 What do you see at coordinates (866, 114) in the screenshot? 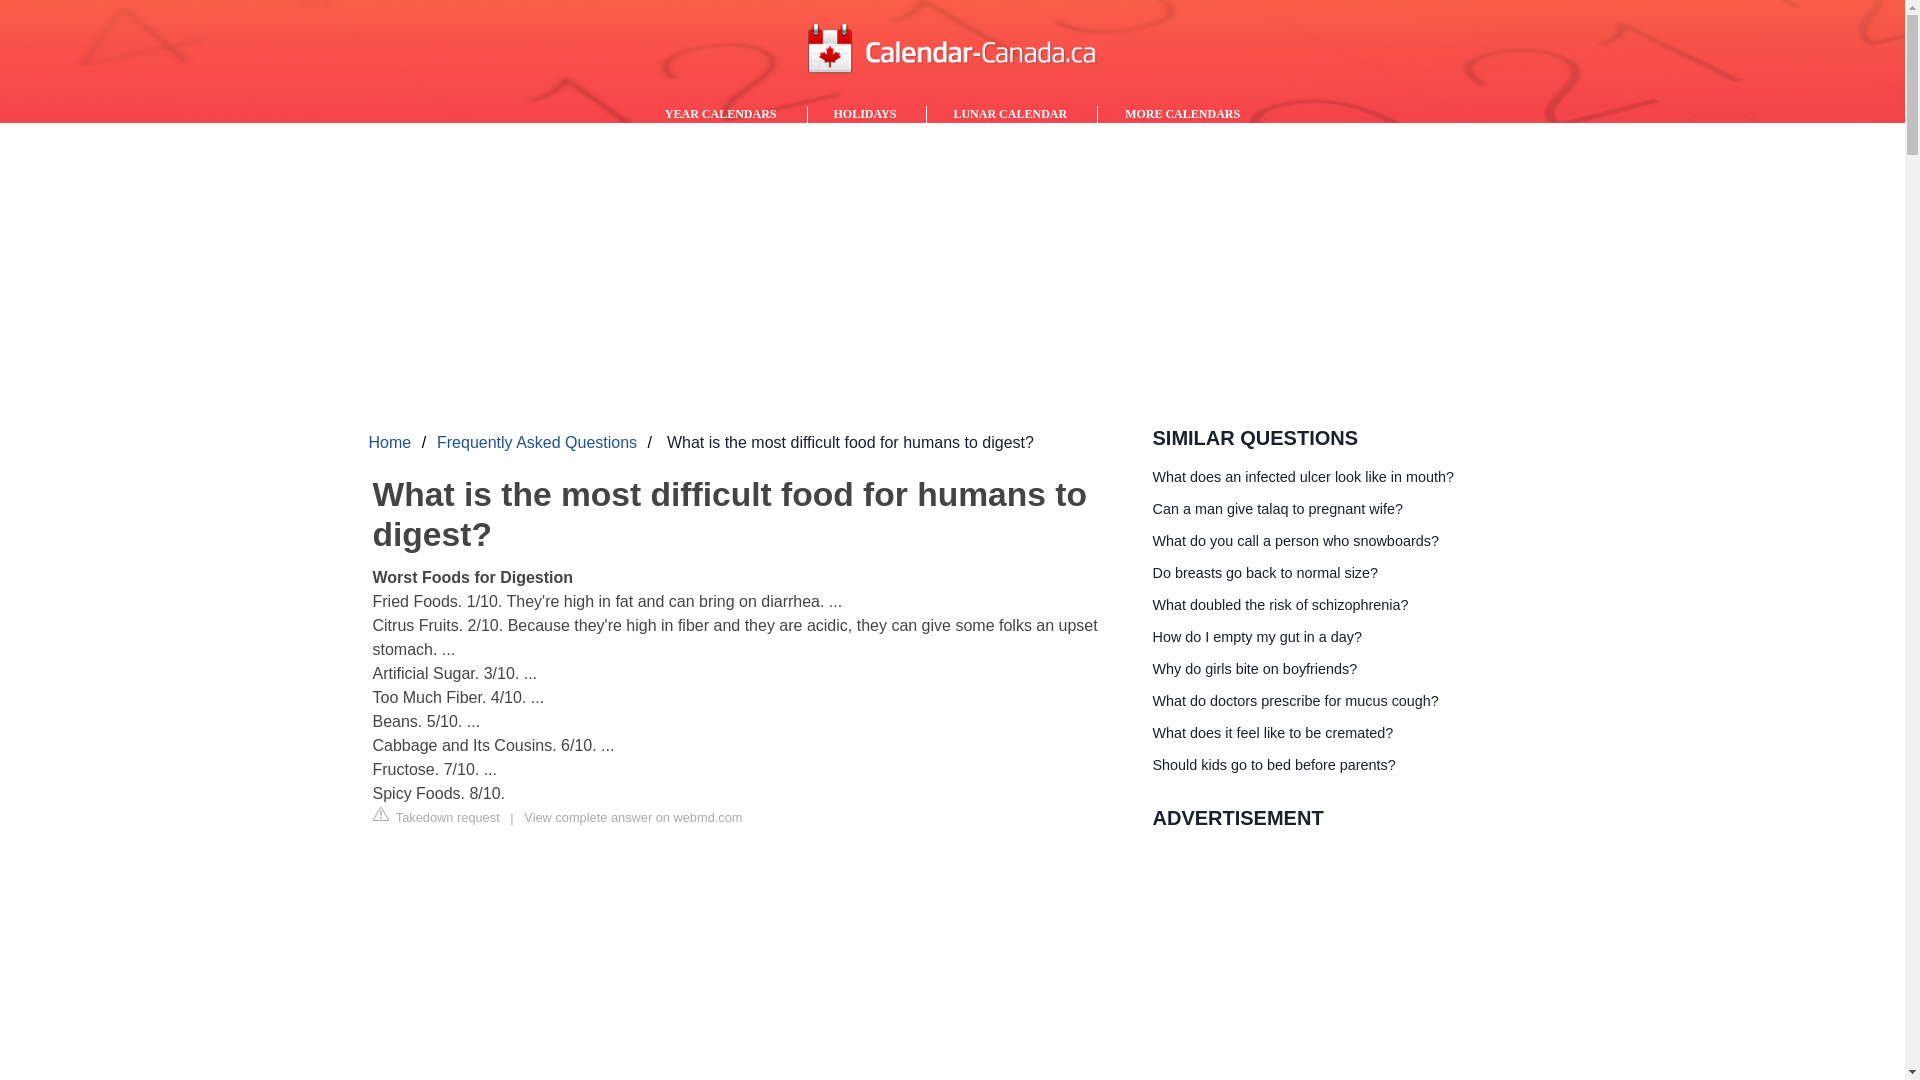
I see `HOLIDAYS` at bounding box center [866, 114].